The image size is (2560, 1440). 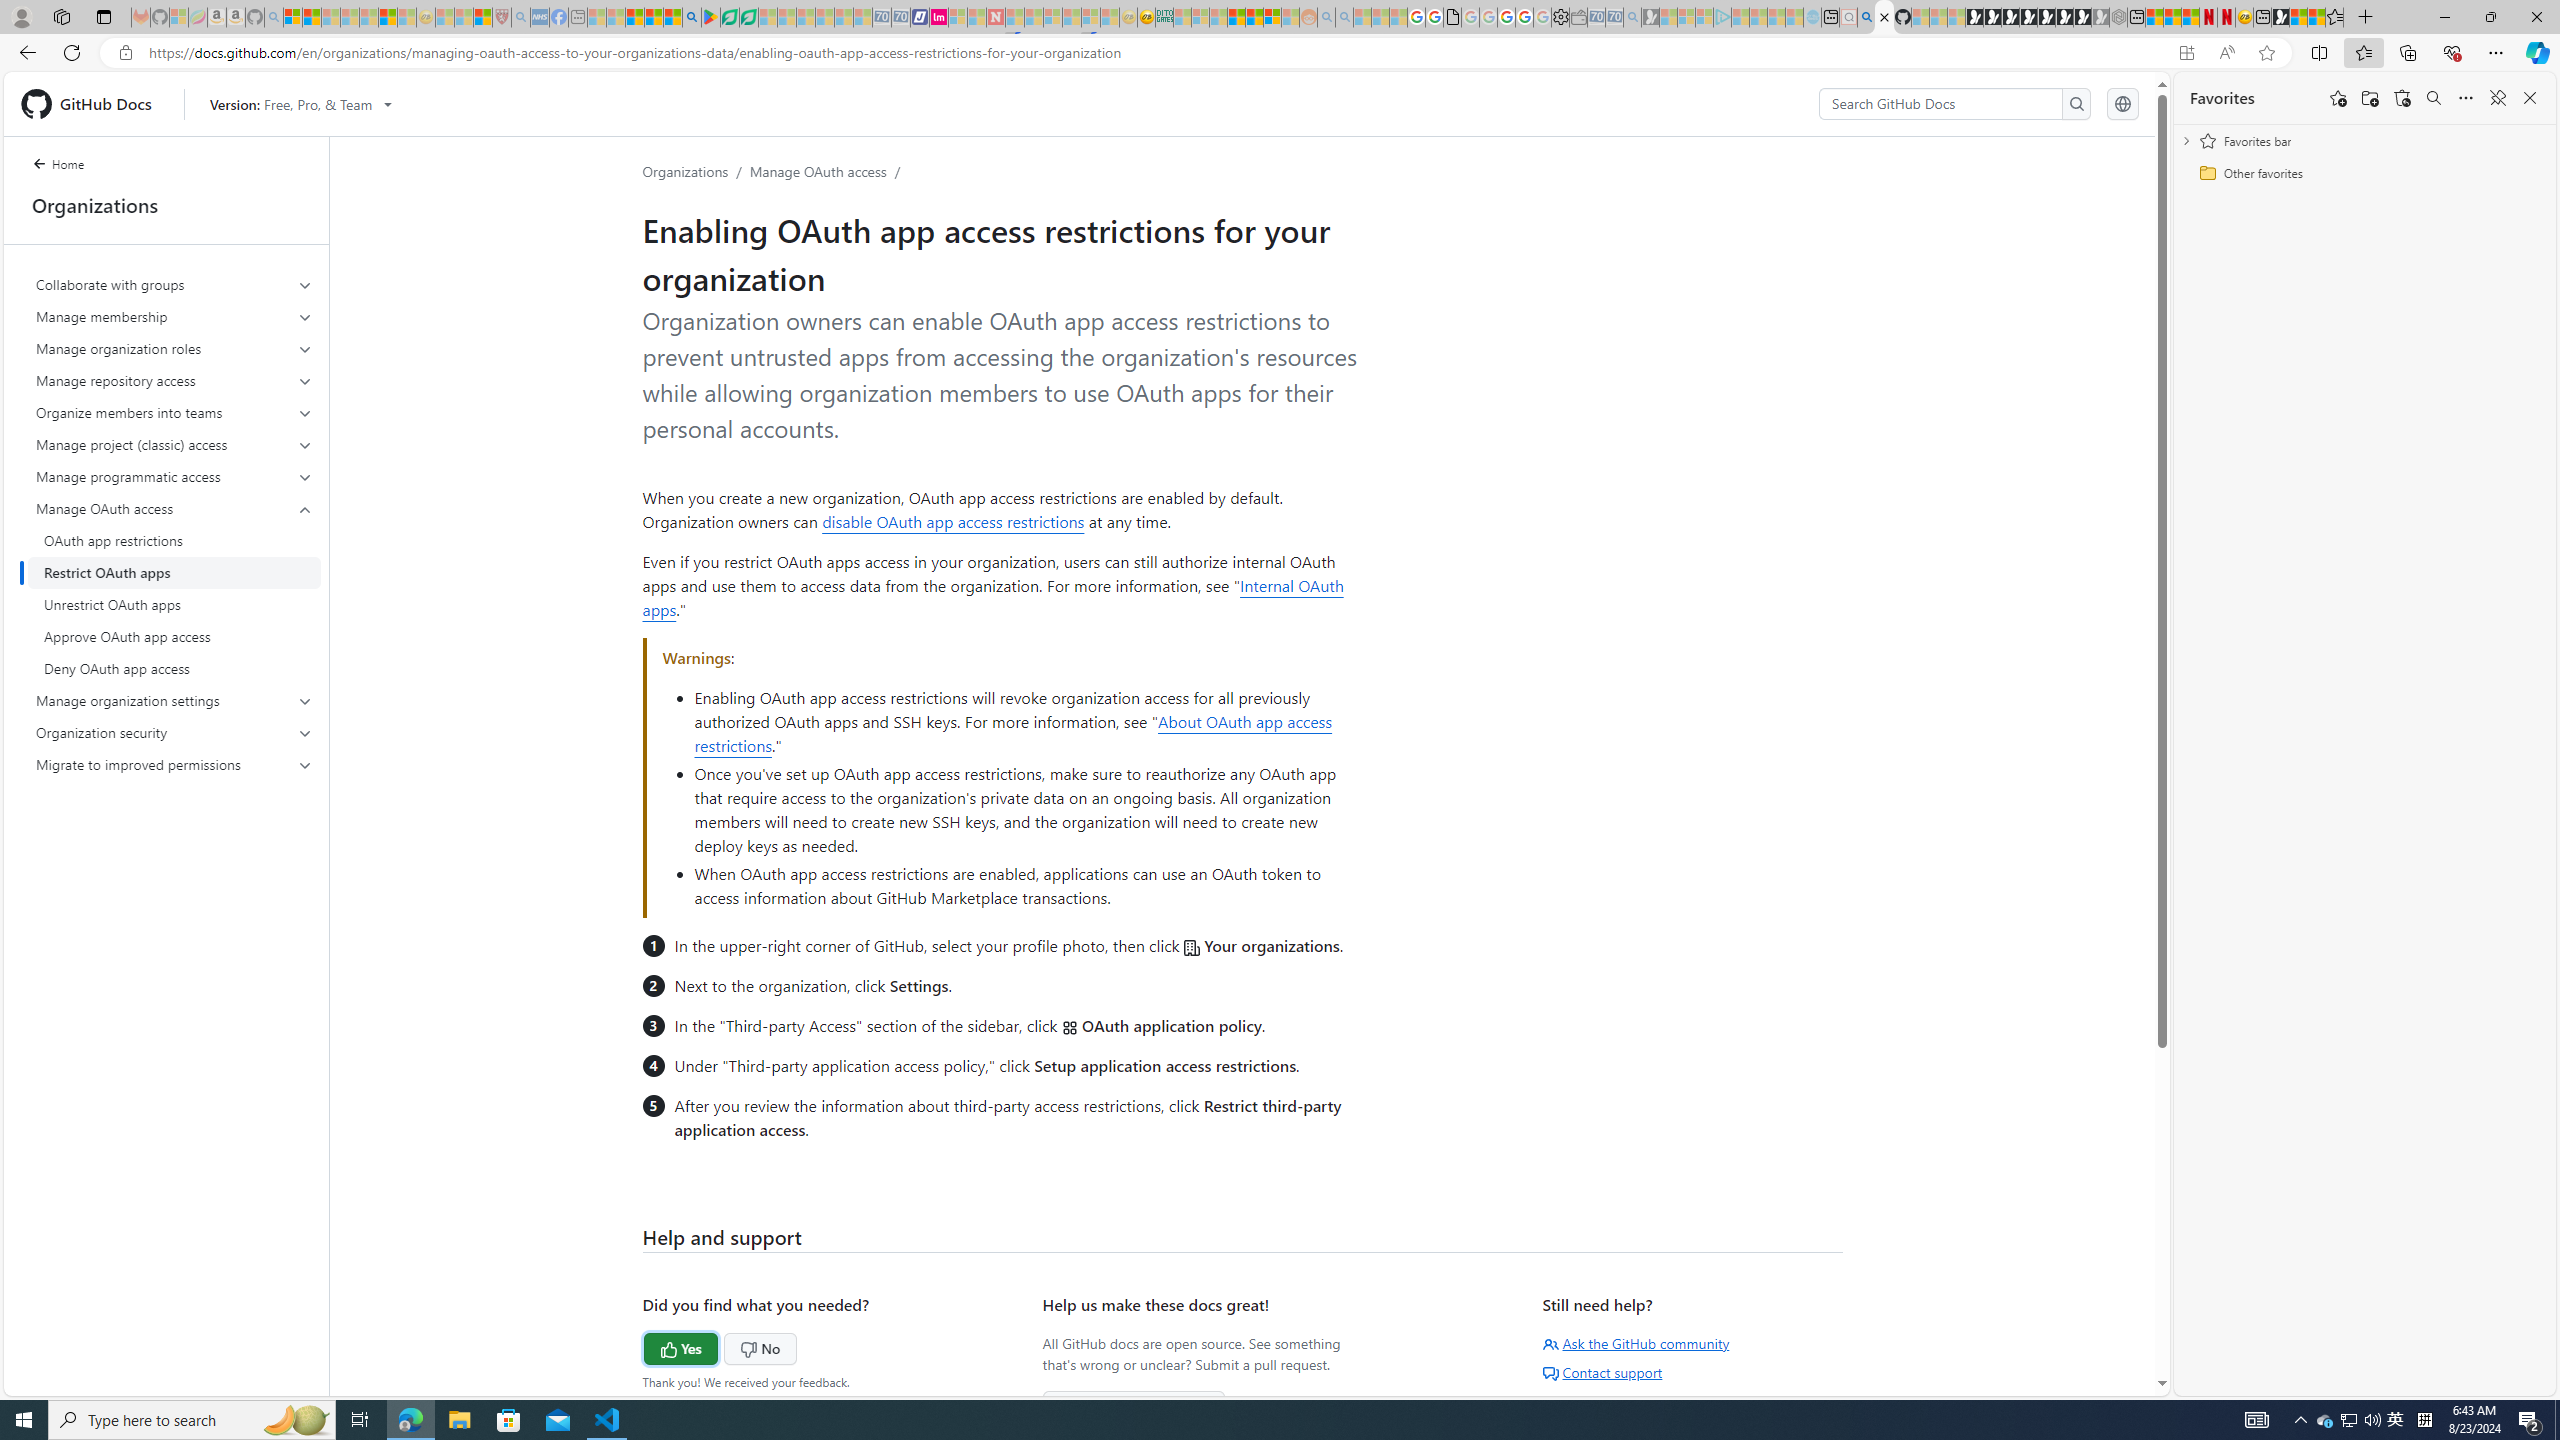 I want to click on Address and search bar, so click(x=1158, y=53).